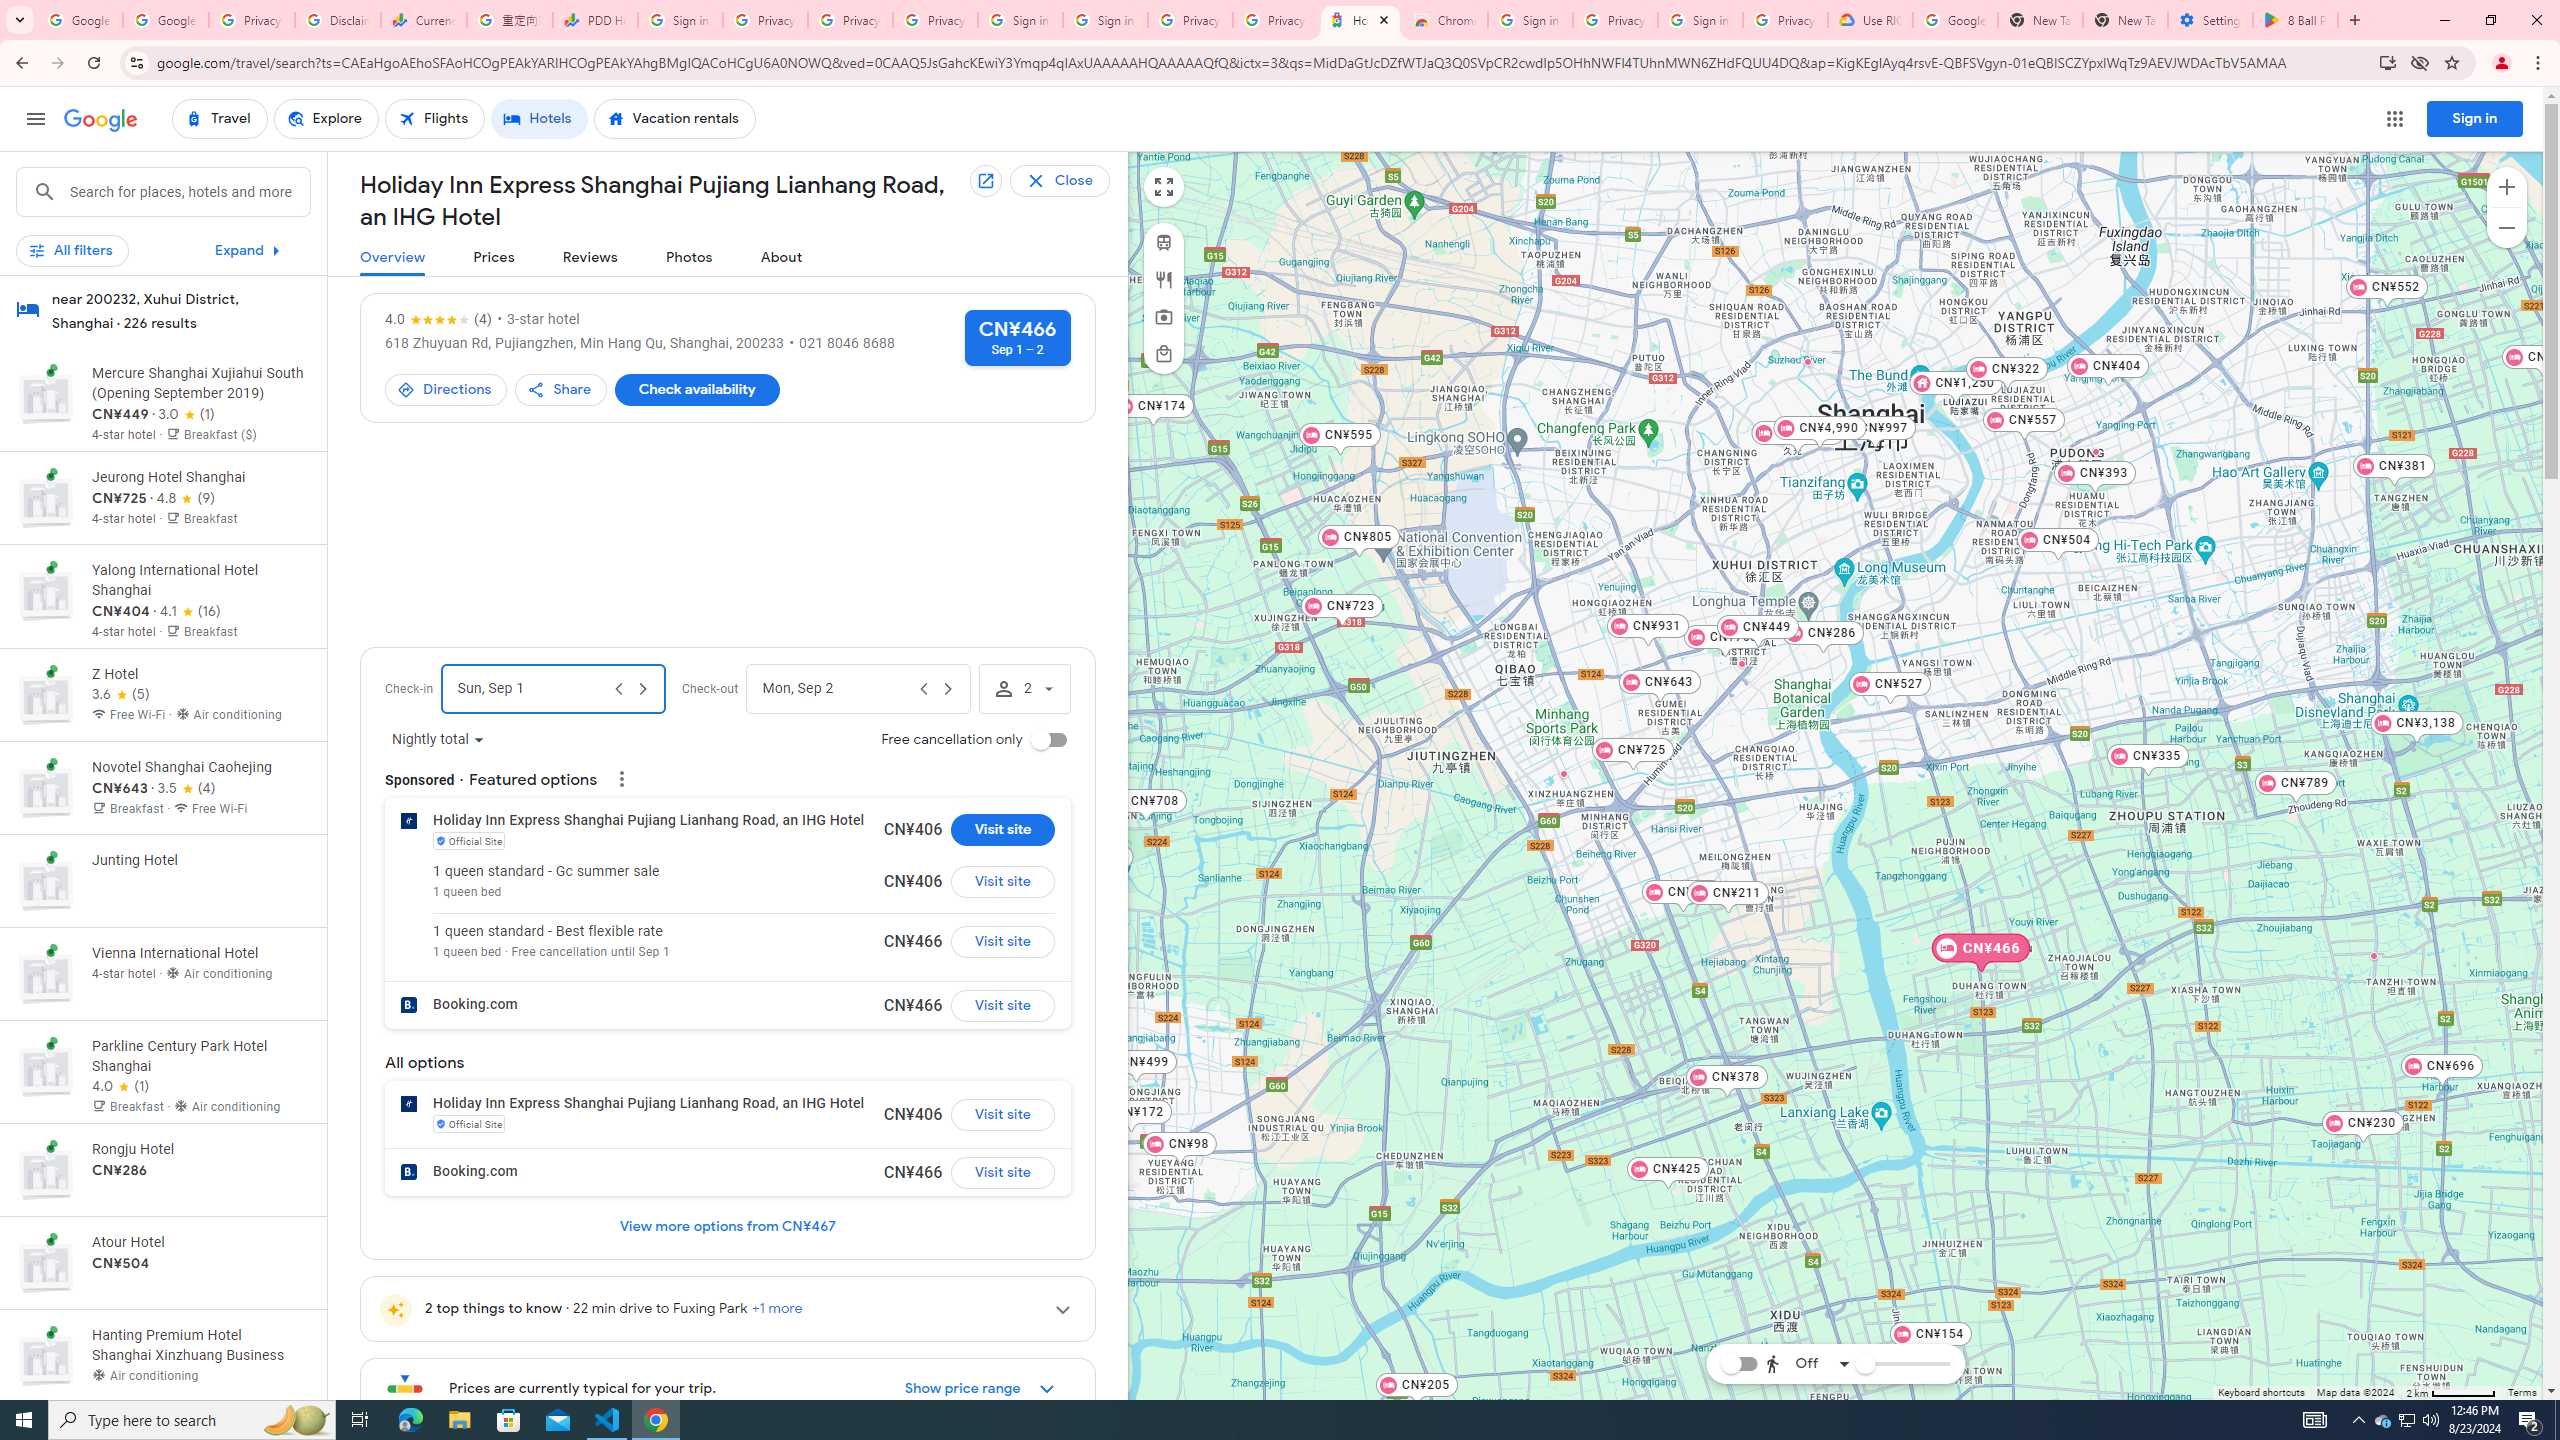 The image size is (2560, 1440). Describe the element at coordinates (1163, 354) in the screenshot. I see `Areas for shopping` at that location.